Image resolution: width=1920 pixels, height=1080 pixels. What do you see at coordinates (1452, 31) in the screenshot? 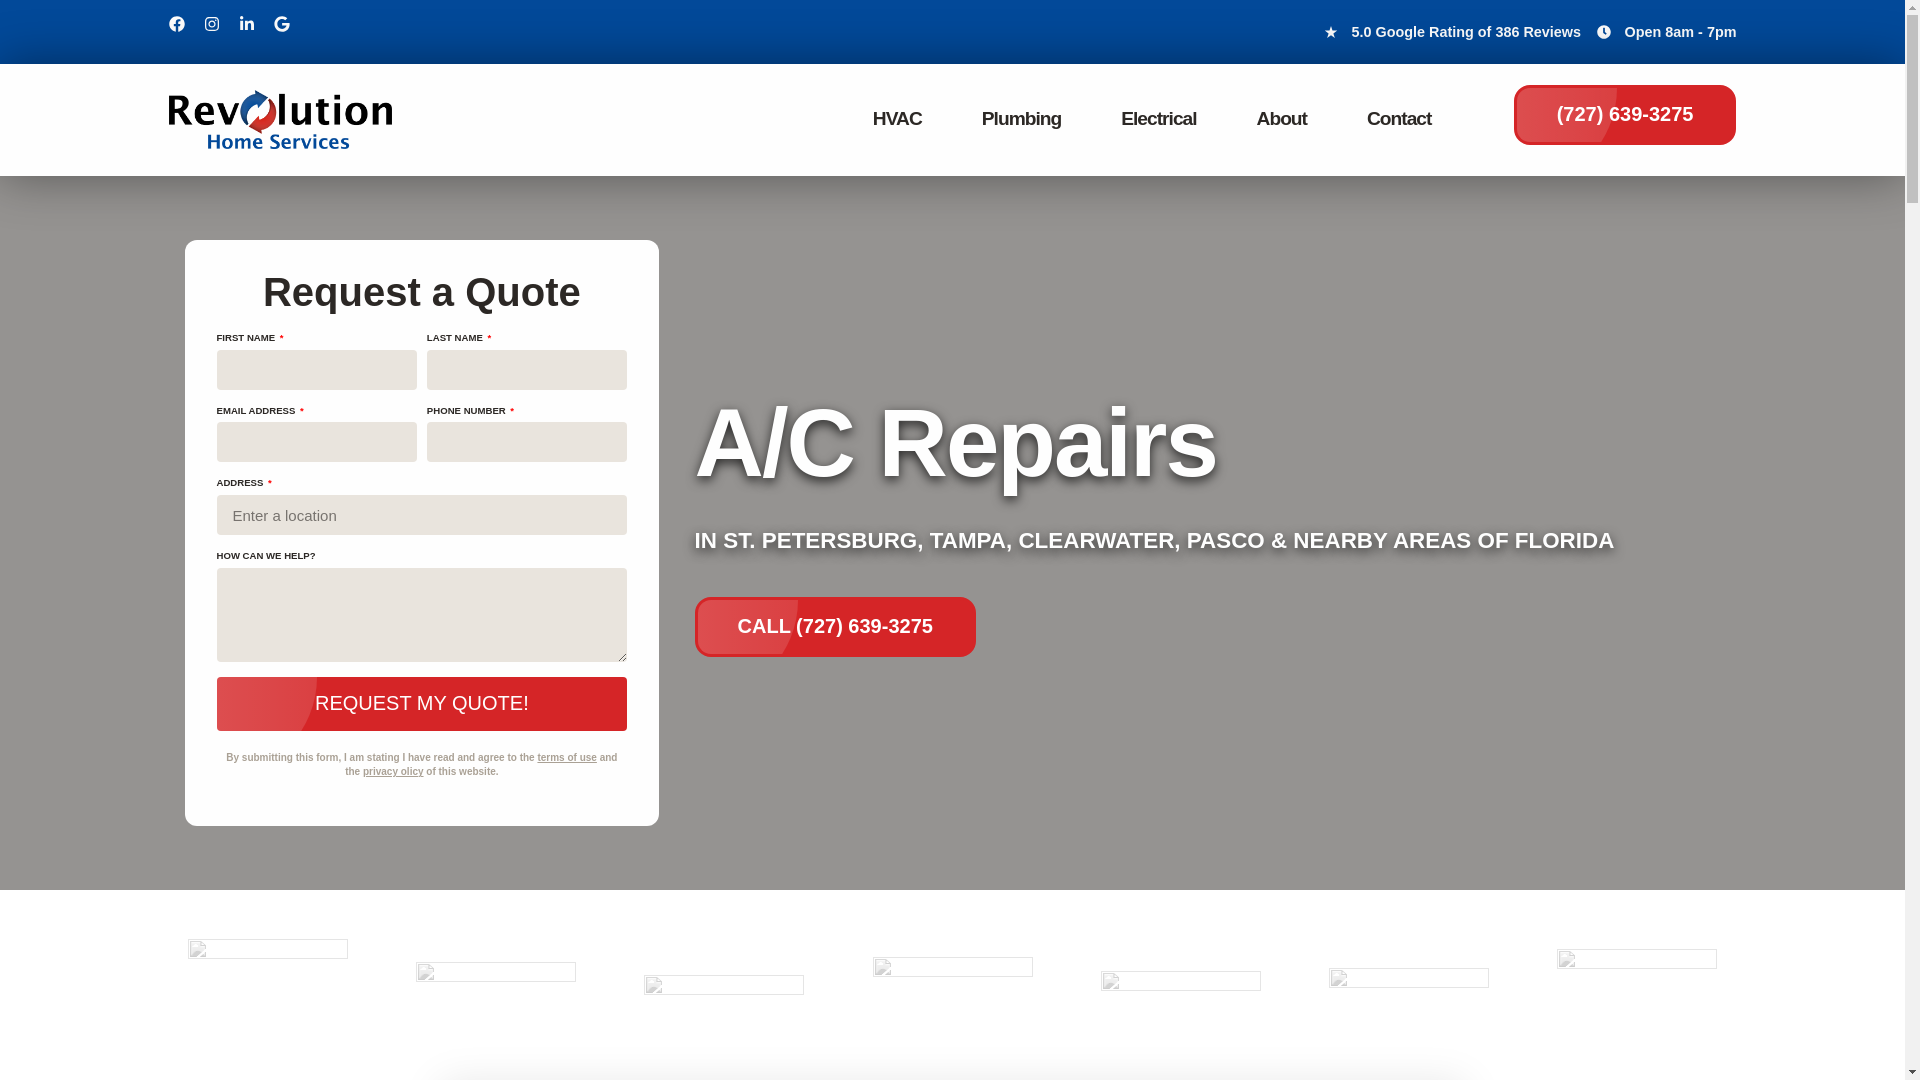
I see `5.0 Google Rating of 386 Reviews` at bounding box center [1452, 31].